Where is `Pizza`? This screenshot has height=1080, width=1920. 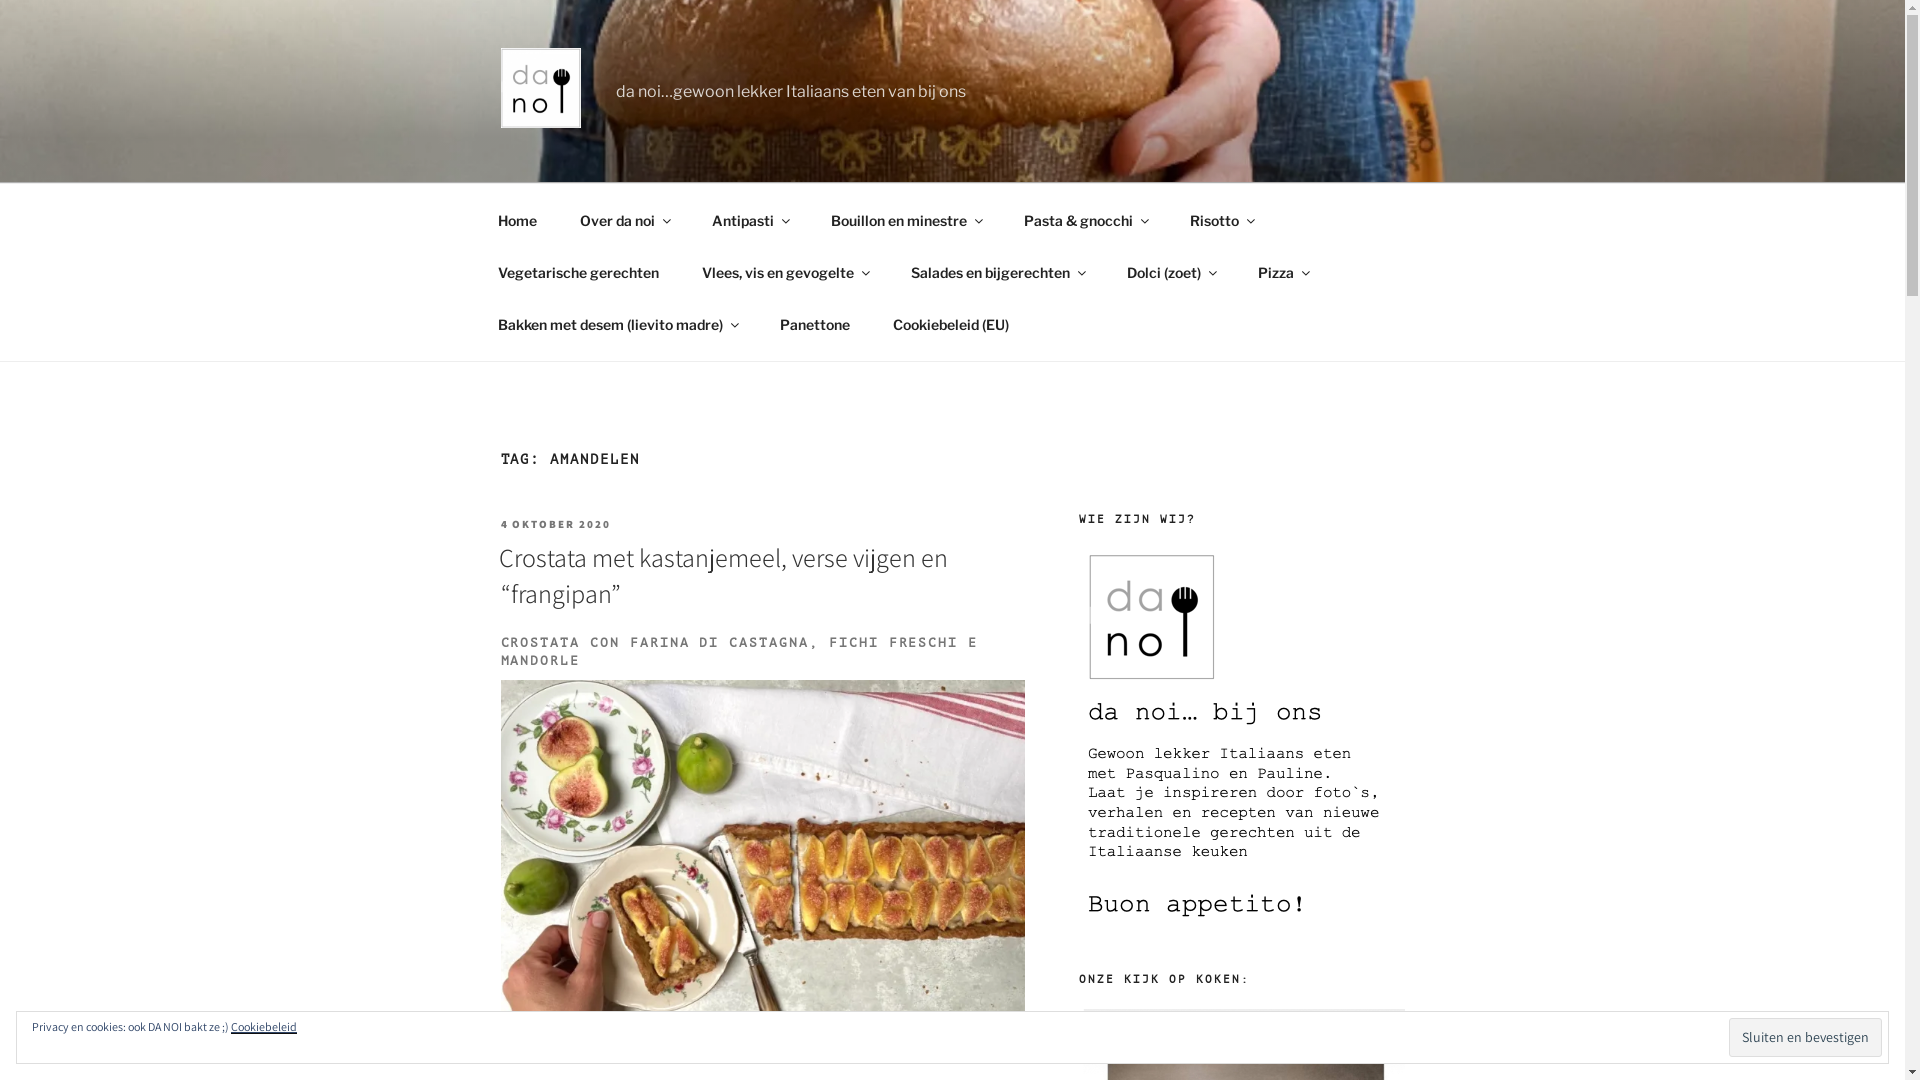
Pizza is located at coordinates (1282, 272).